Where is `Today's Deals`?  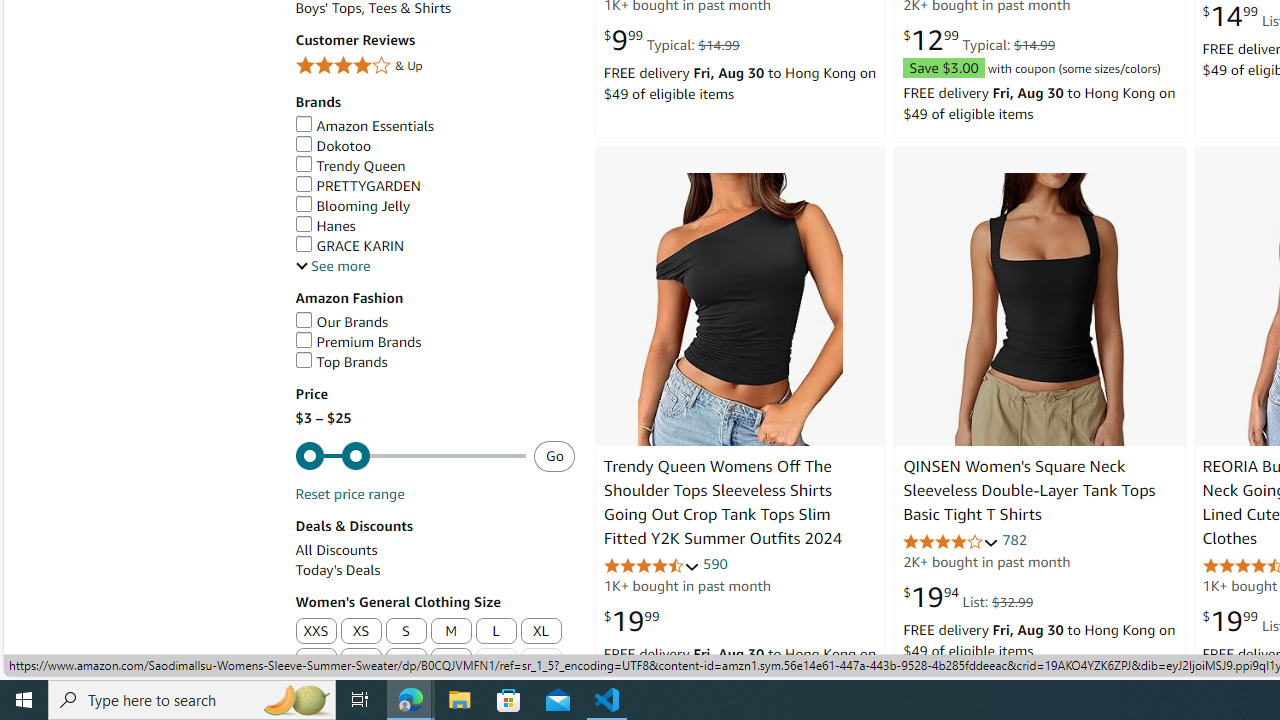 Today's Deals is located at coordinates (434, 570).